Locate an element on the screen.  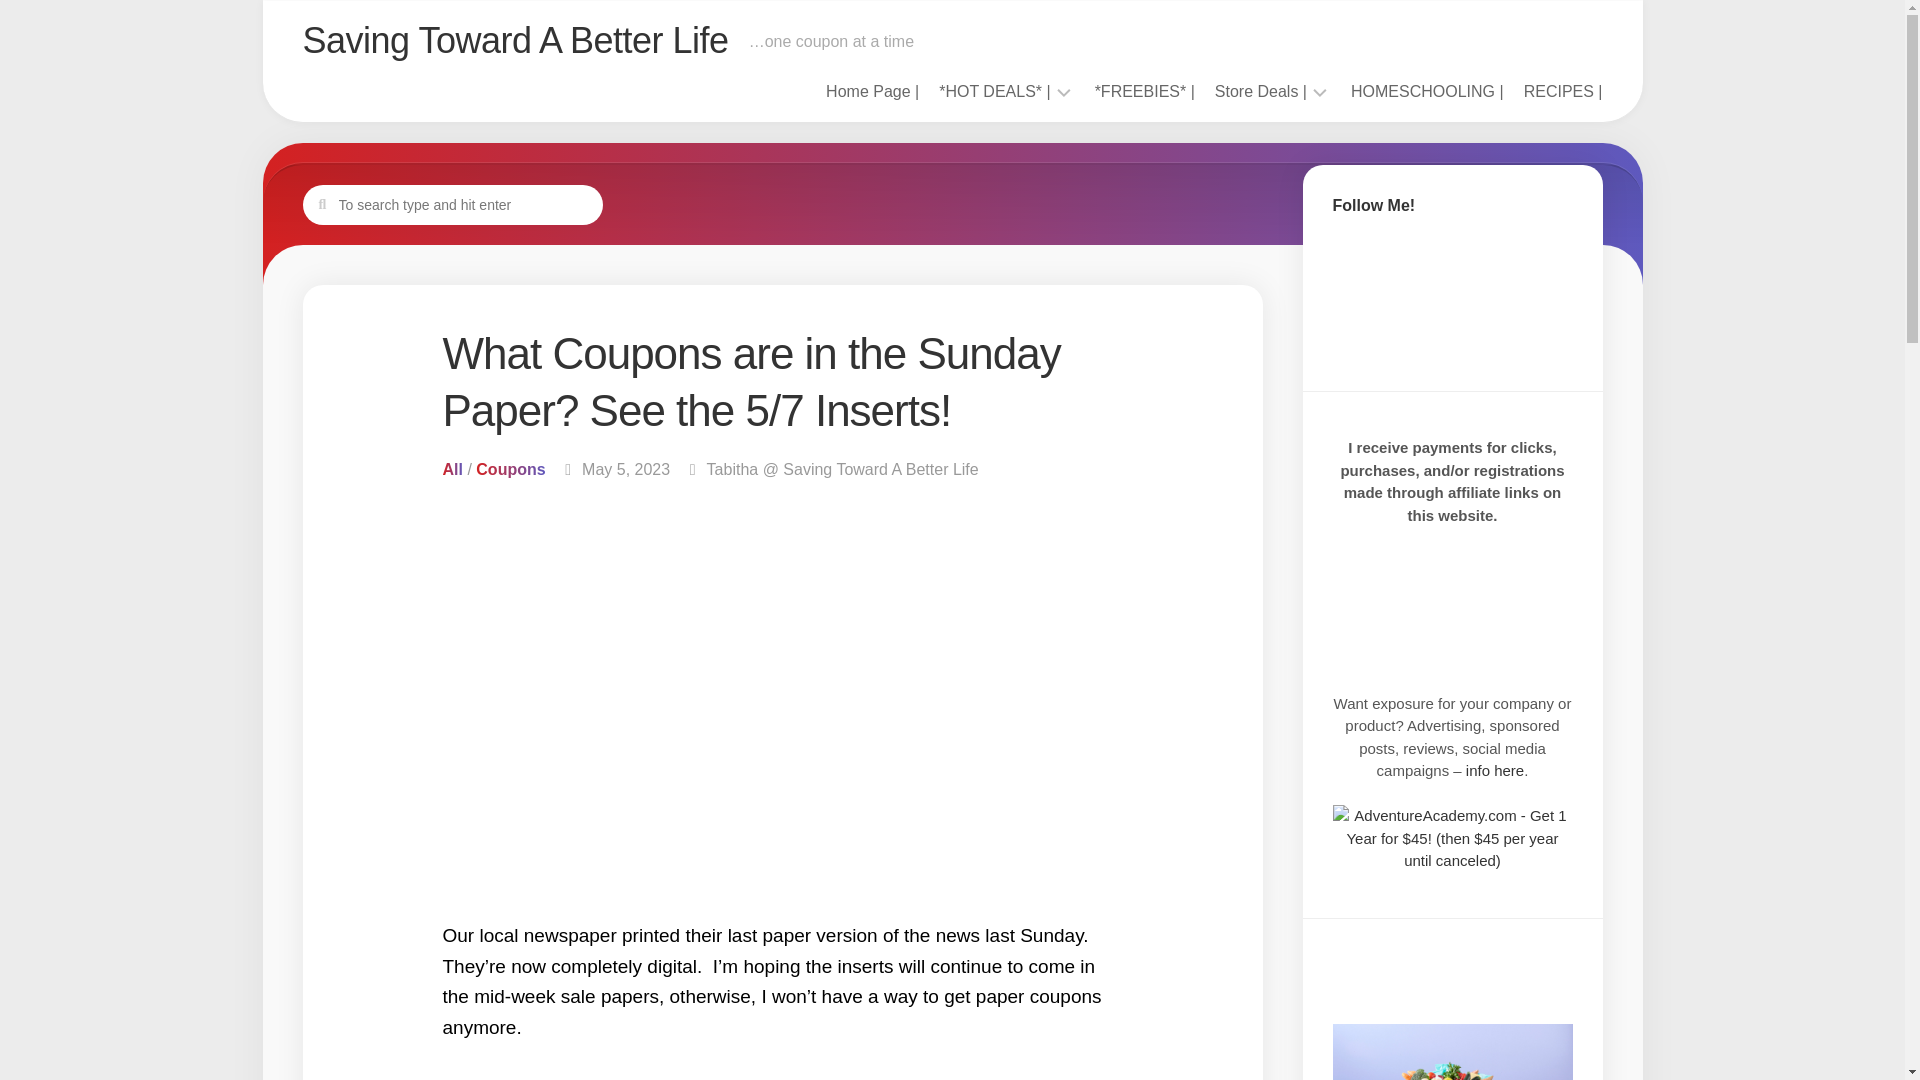
Coupons is located at coordinates (510, 470).